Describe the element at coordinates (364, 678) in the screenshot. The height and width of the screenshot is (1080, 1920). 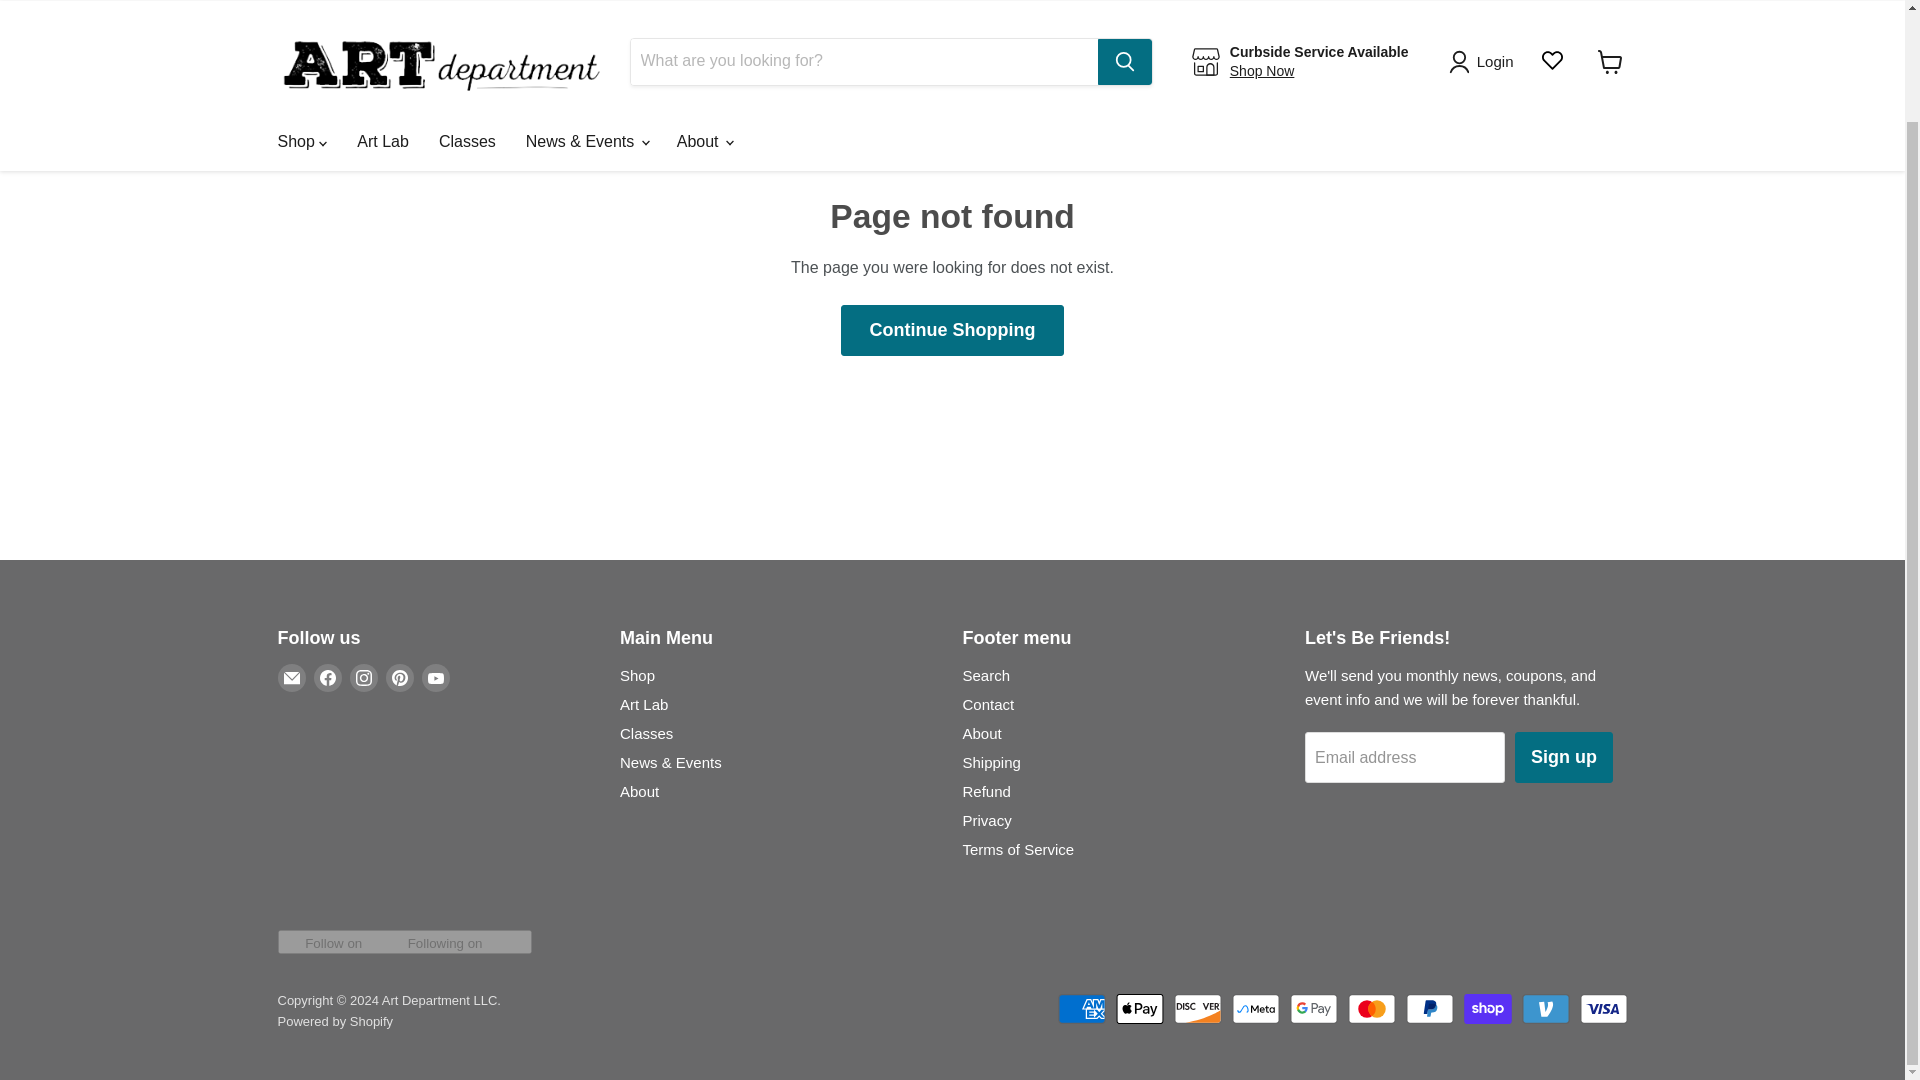
I see `Instagram` at that location.